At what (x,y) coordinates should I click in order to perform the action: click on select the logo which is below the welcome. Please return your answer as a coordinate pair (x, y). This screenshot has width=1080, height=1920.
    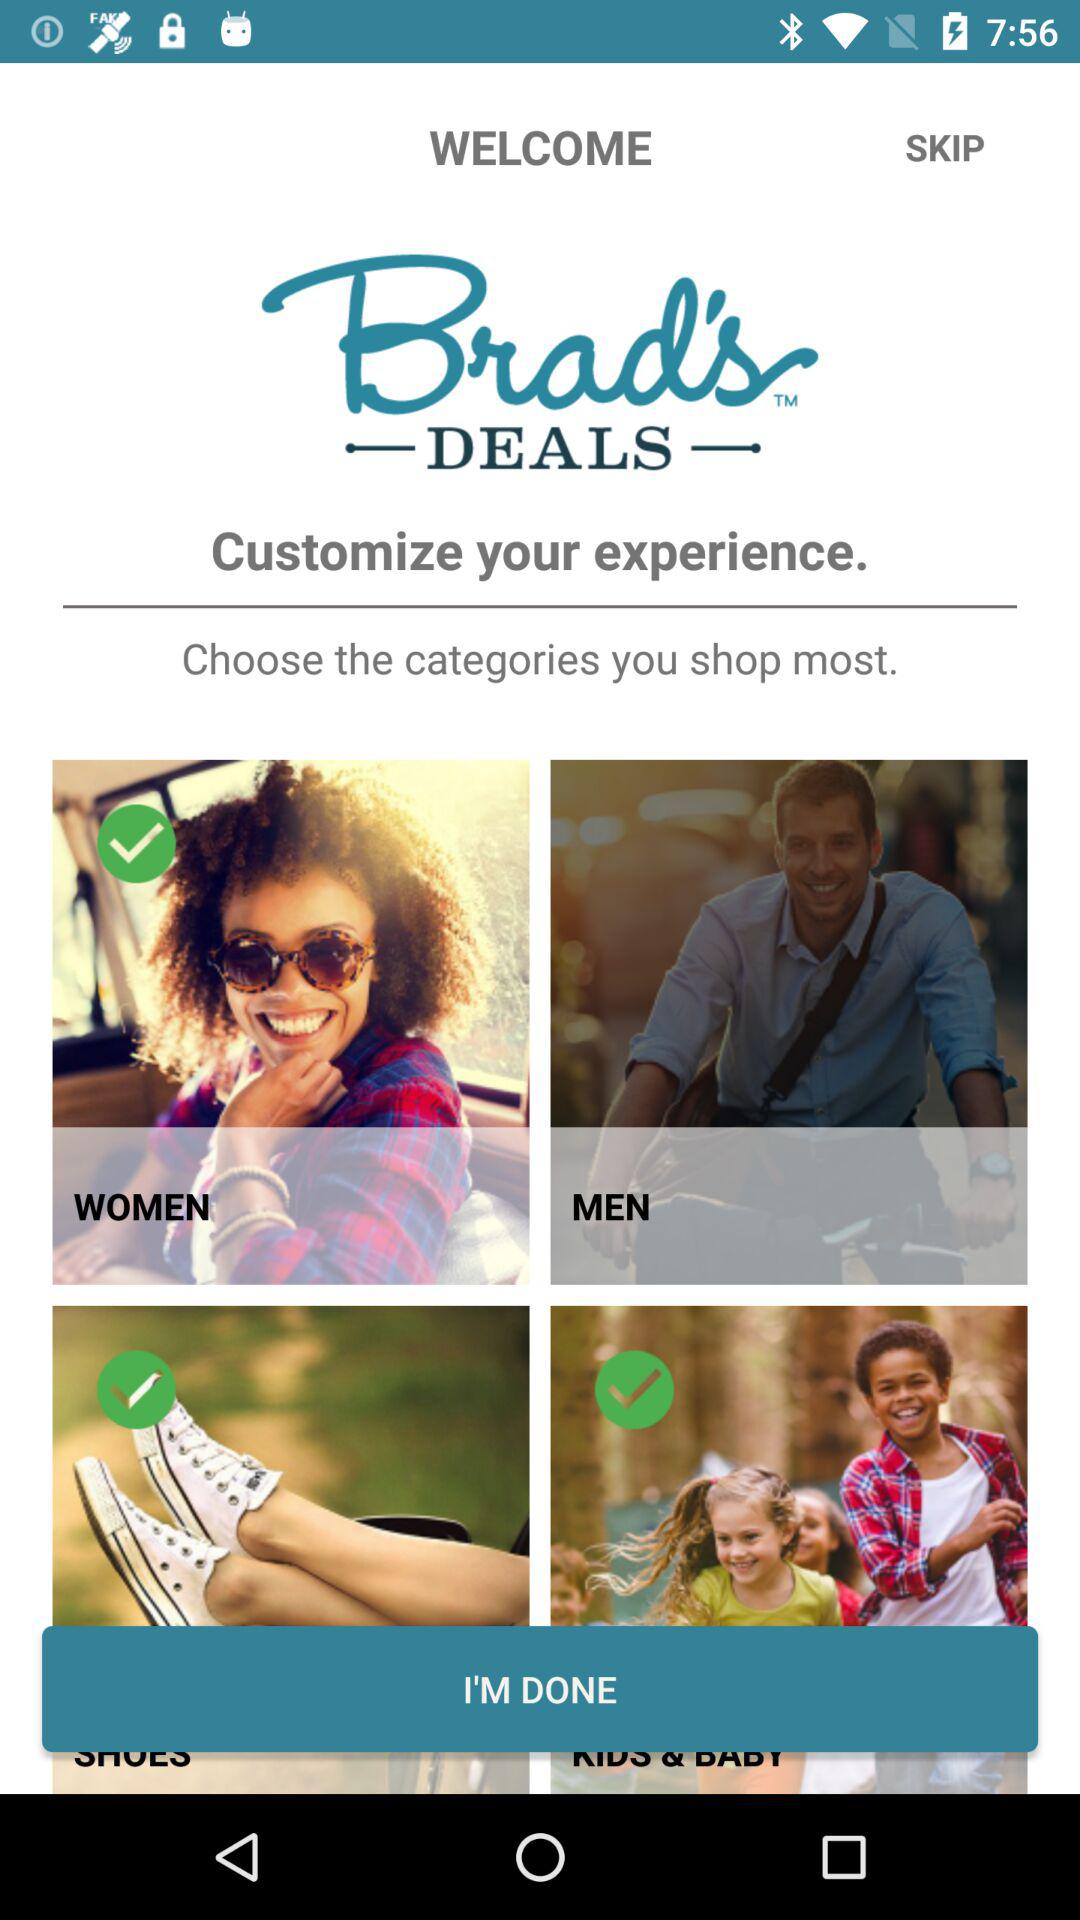
    Looking at the image, I should click on (540, 362).